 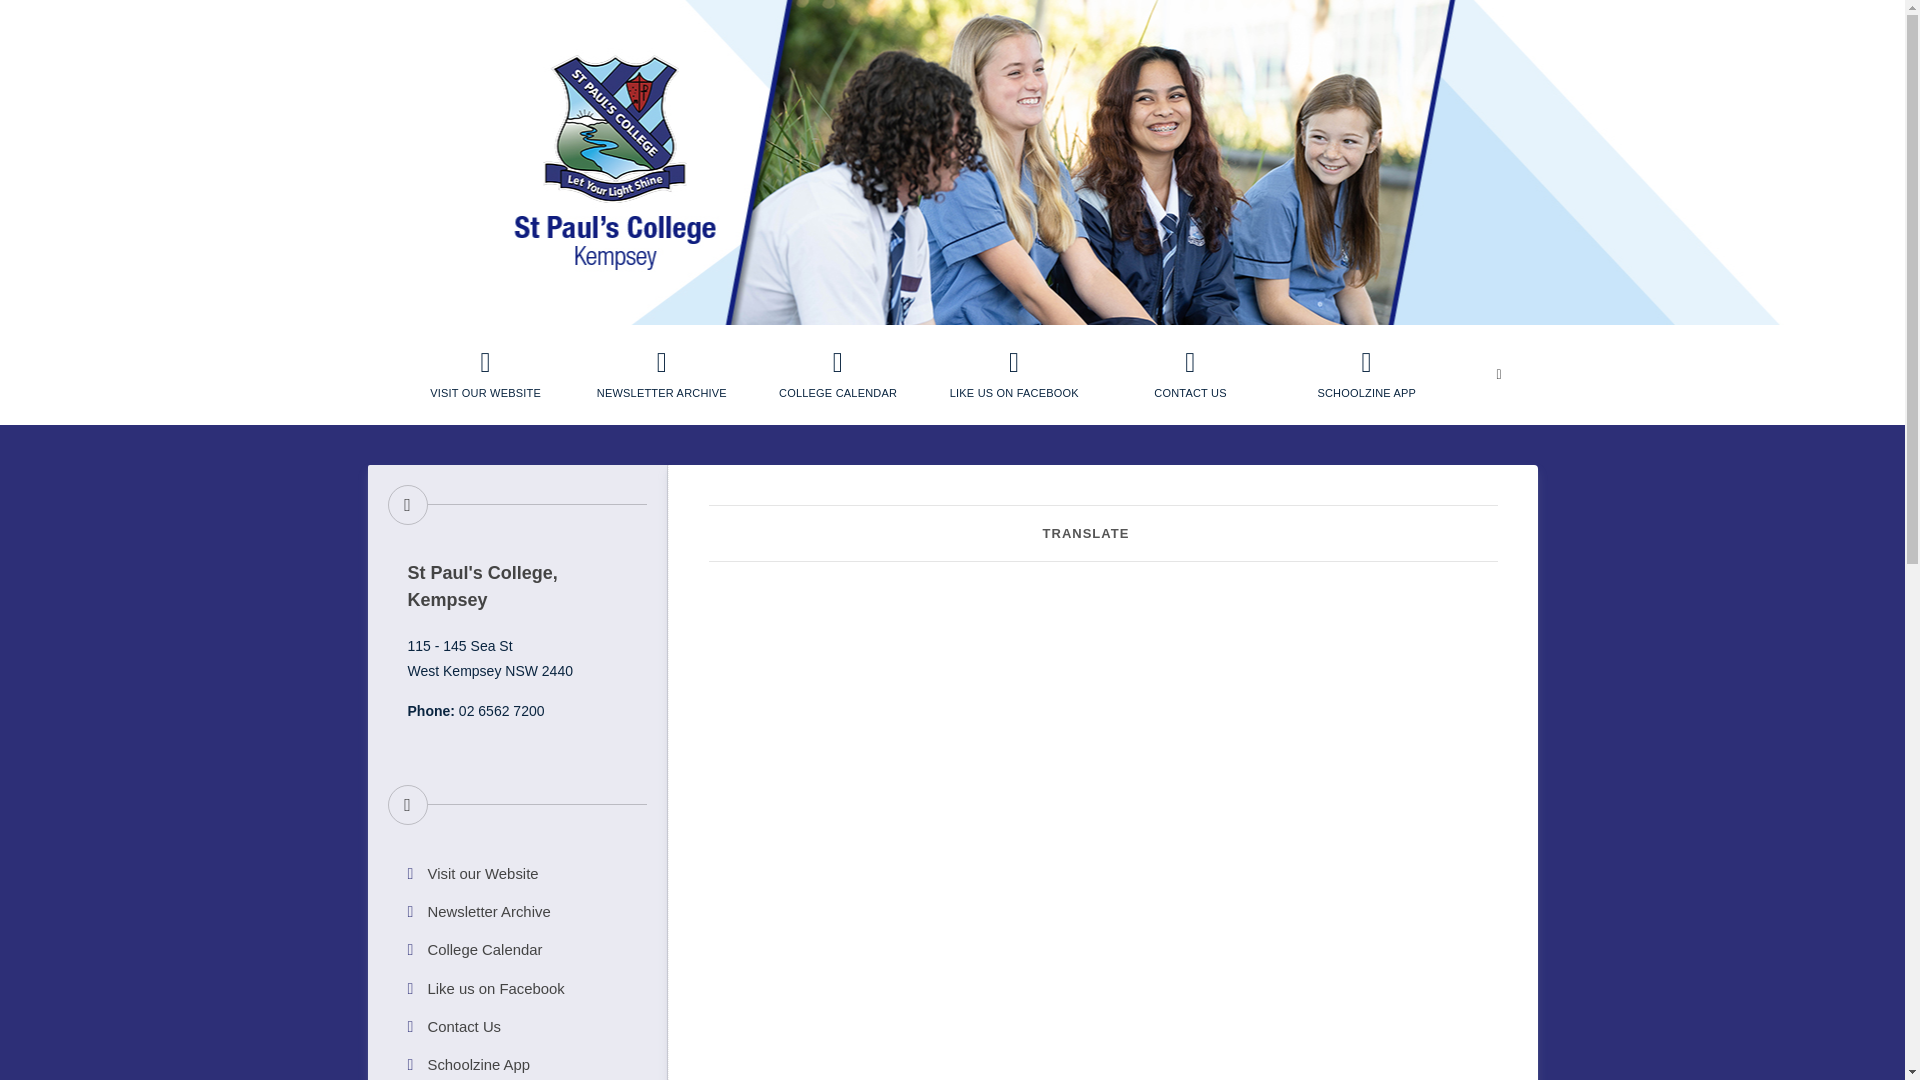 I want to click on COLLEGE CALENDAR, so click(x=838, y=375).